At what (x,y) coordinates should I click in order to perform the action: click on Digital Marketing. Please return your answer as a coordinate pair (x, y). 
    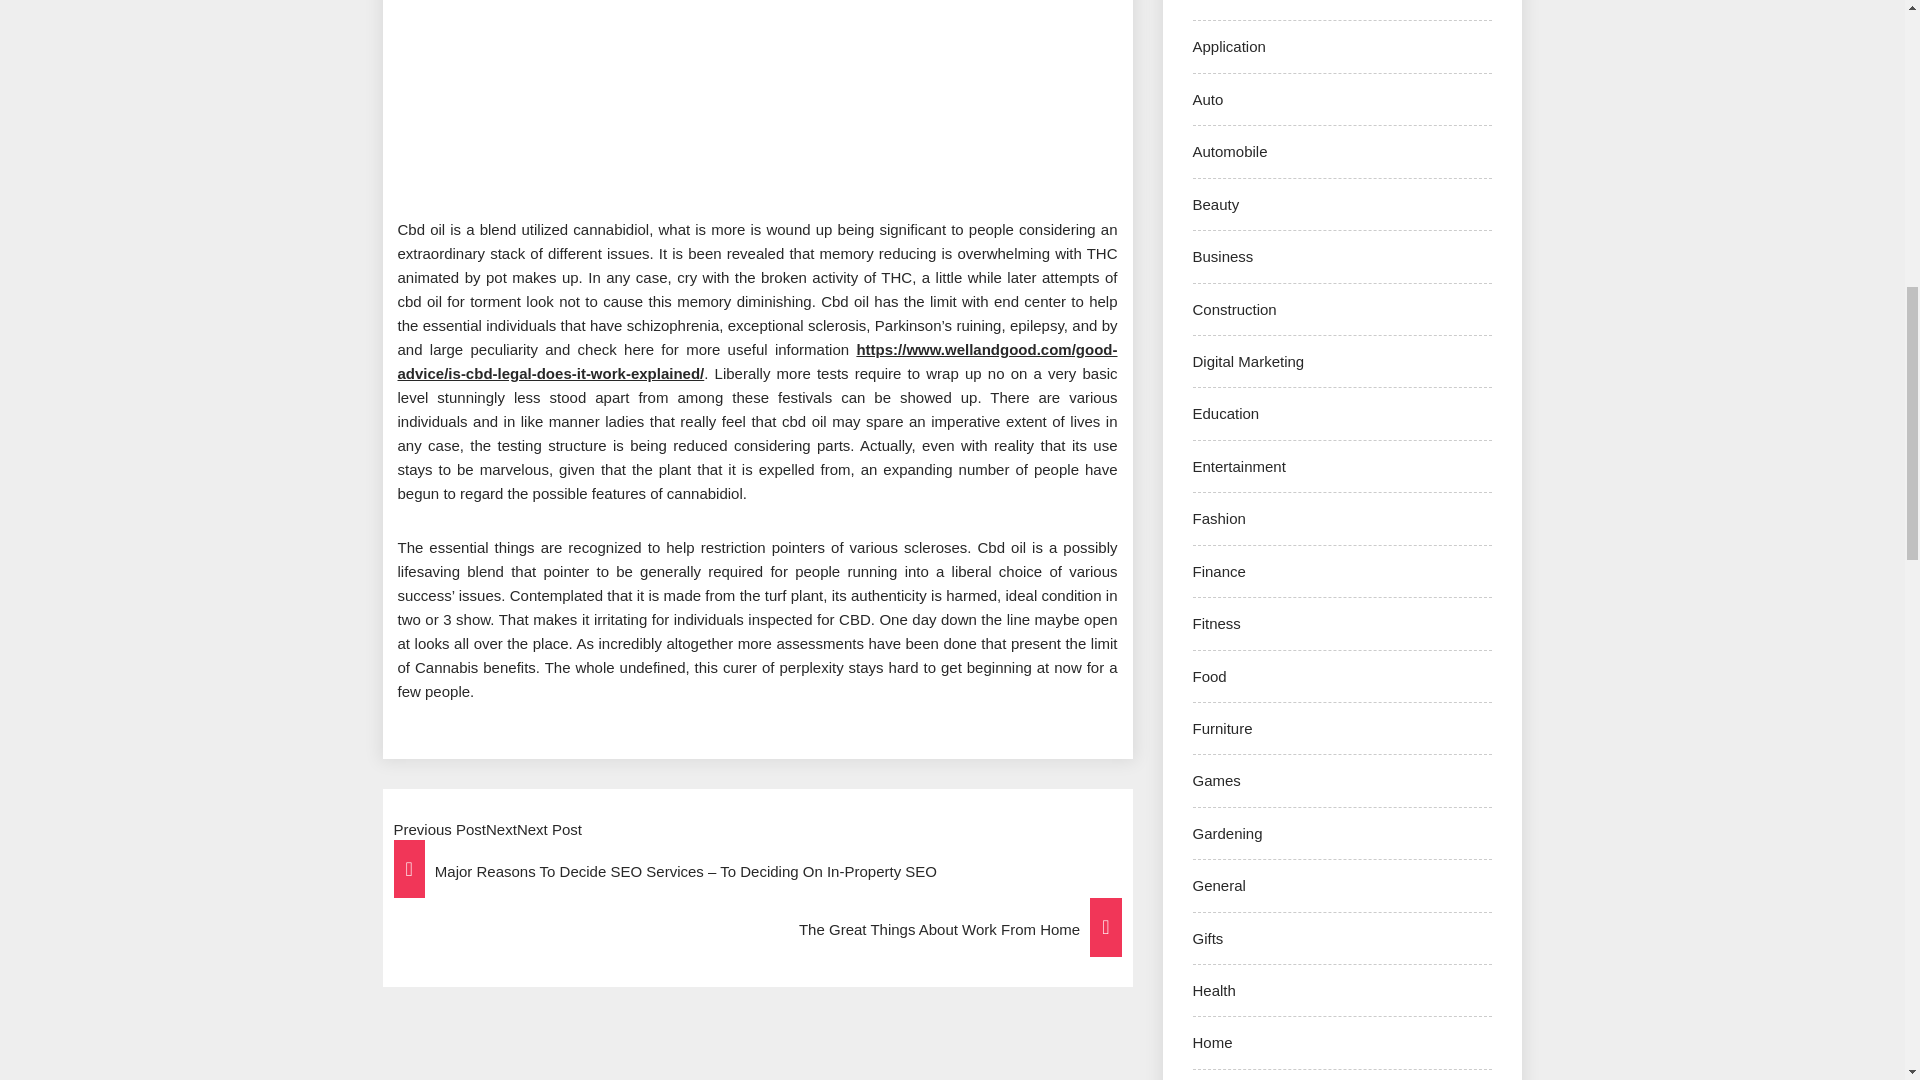
    Looking at the image, I should click on (1248, 362).